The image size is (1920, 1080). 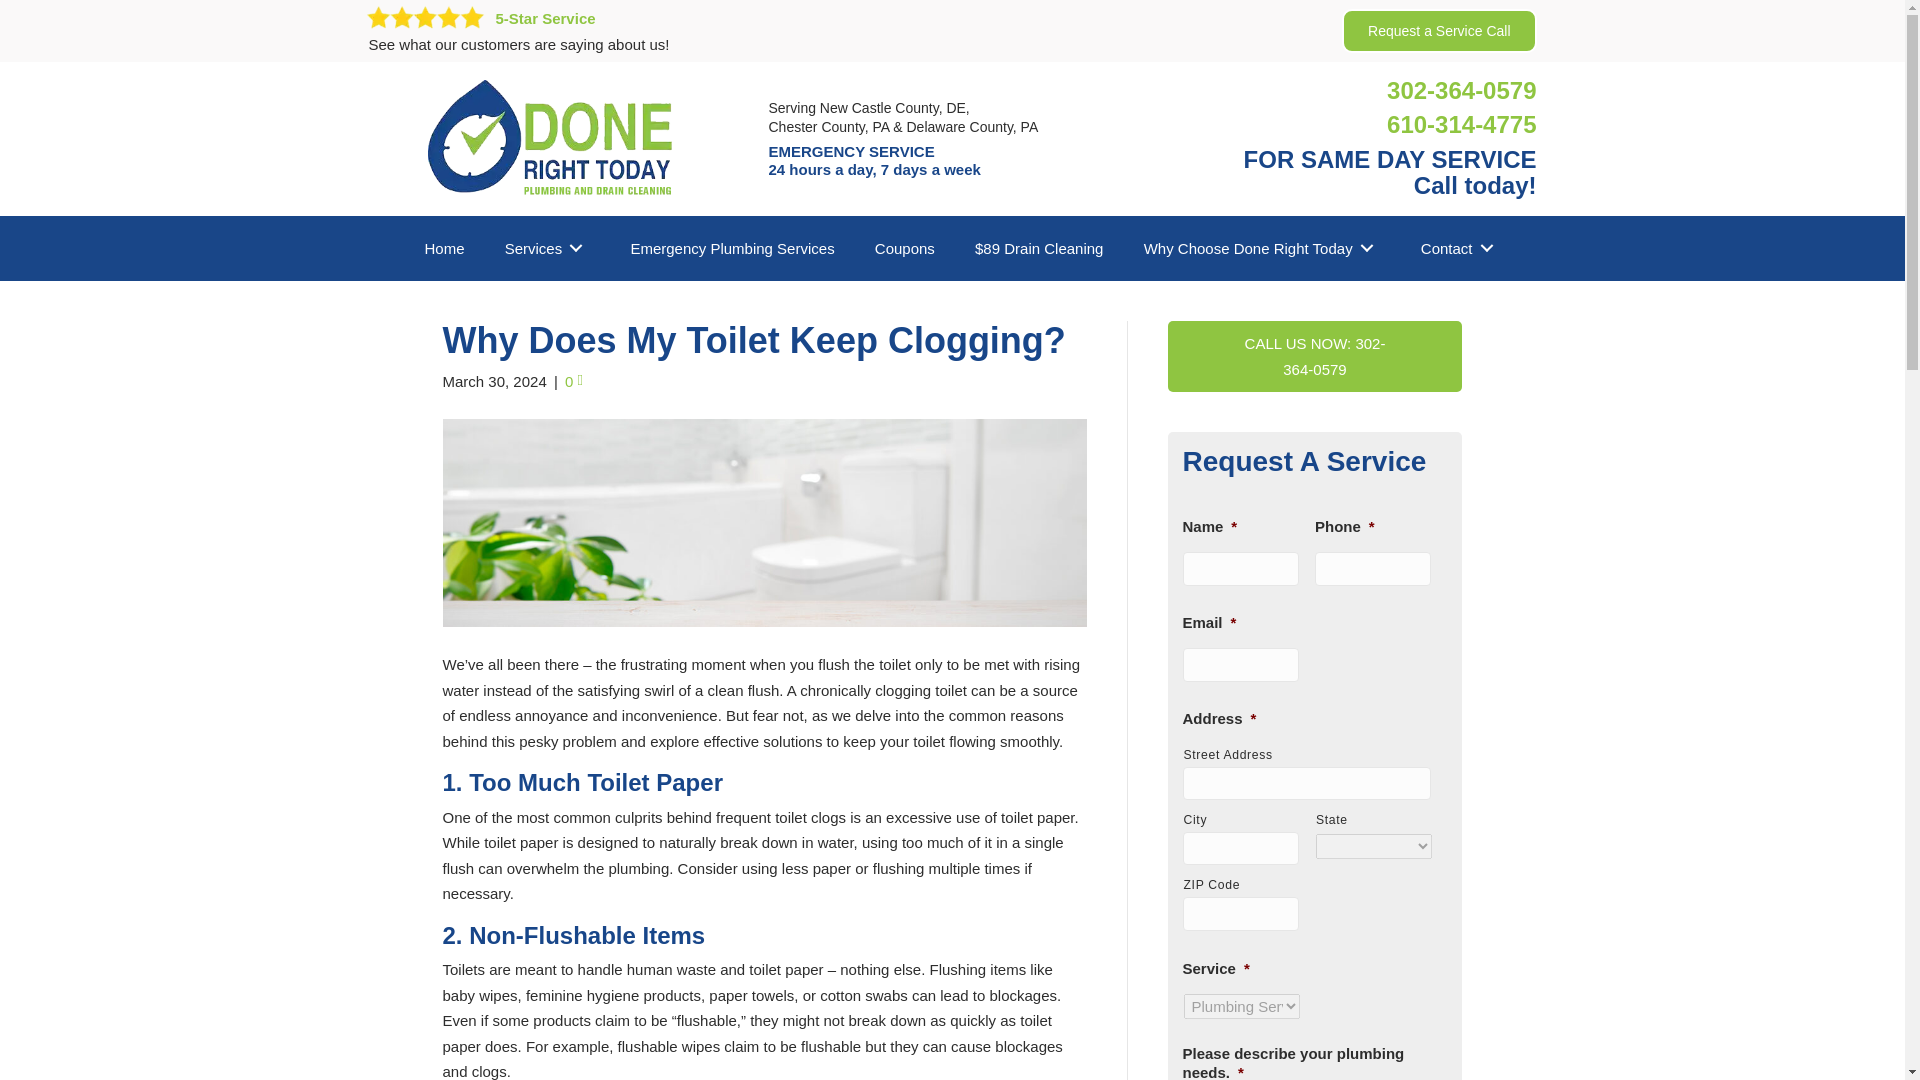 I want to click on done-right-today-logo-2022, so click(x=552, y=138).